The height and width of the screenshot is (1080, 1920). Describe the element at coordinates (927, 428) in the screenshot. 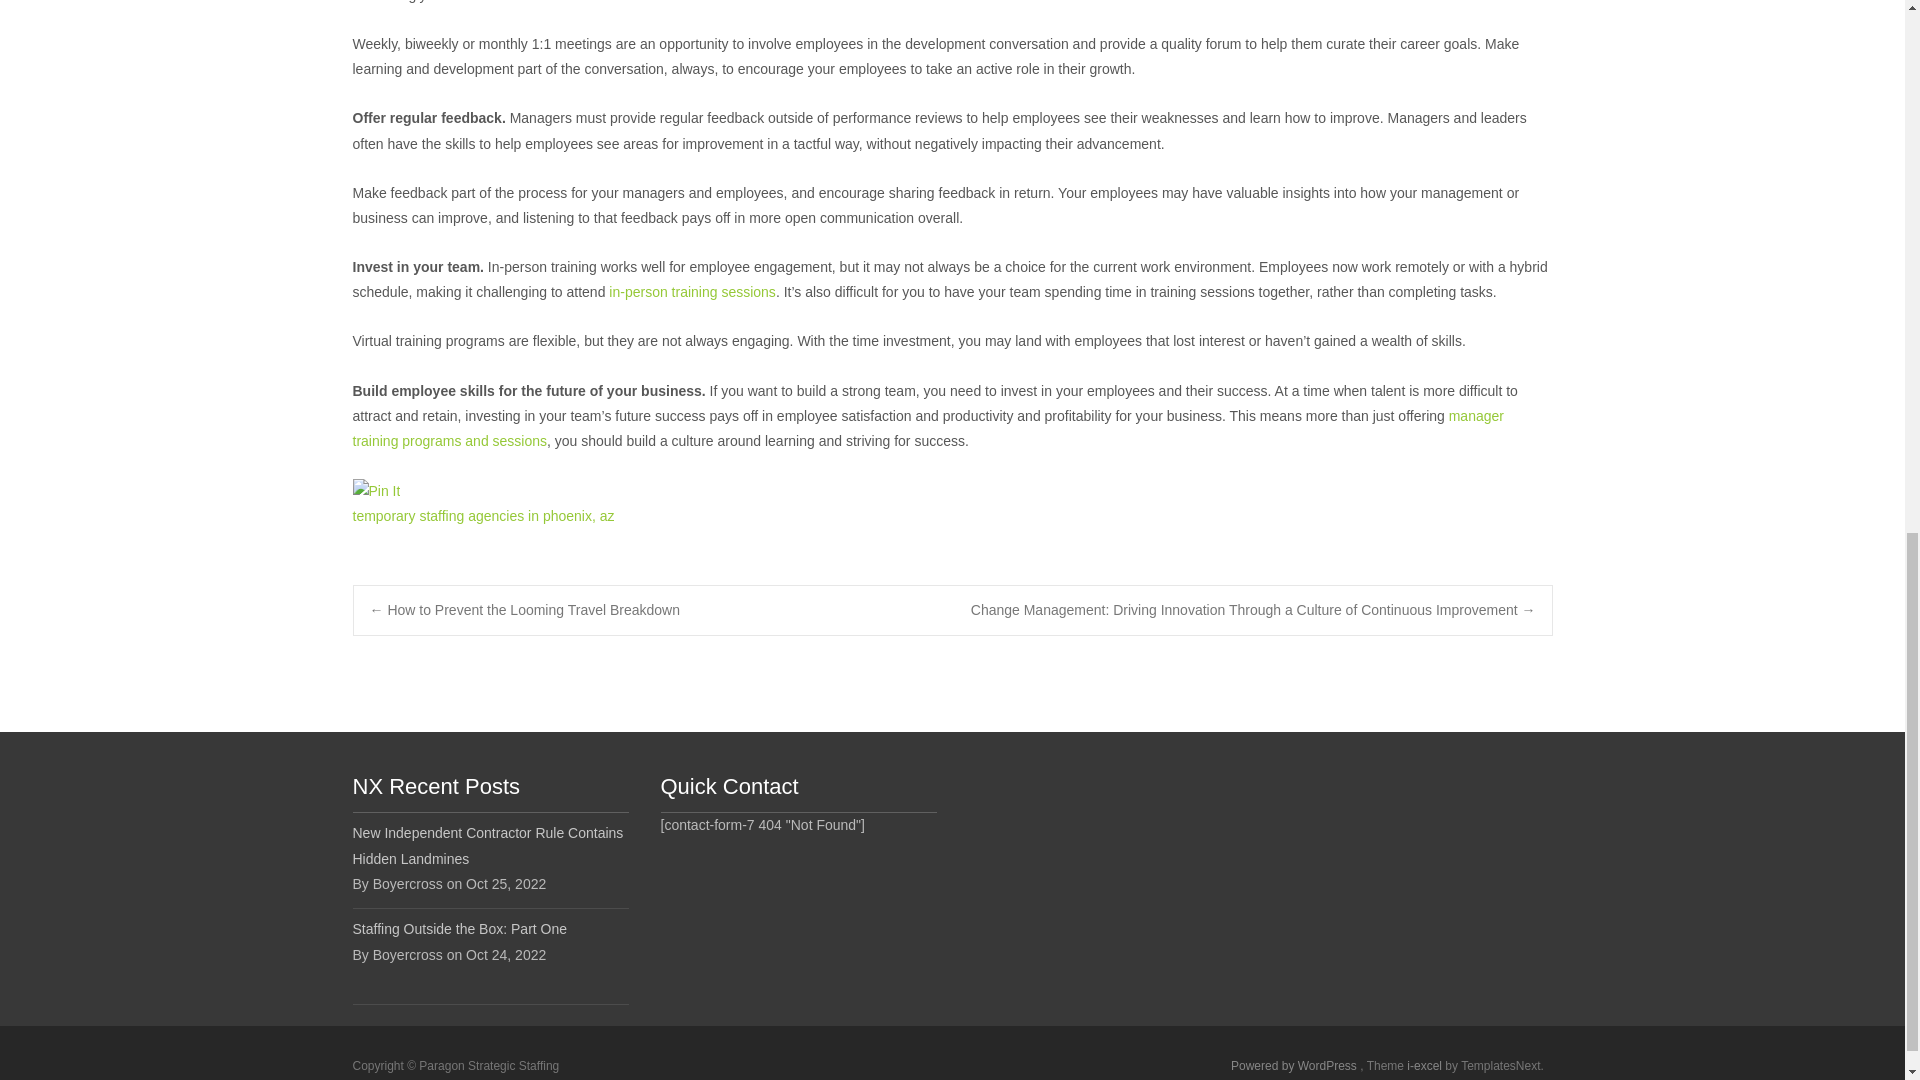

I see `manager training programs and sessions` at that location.